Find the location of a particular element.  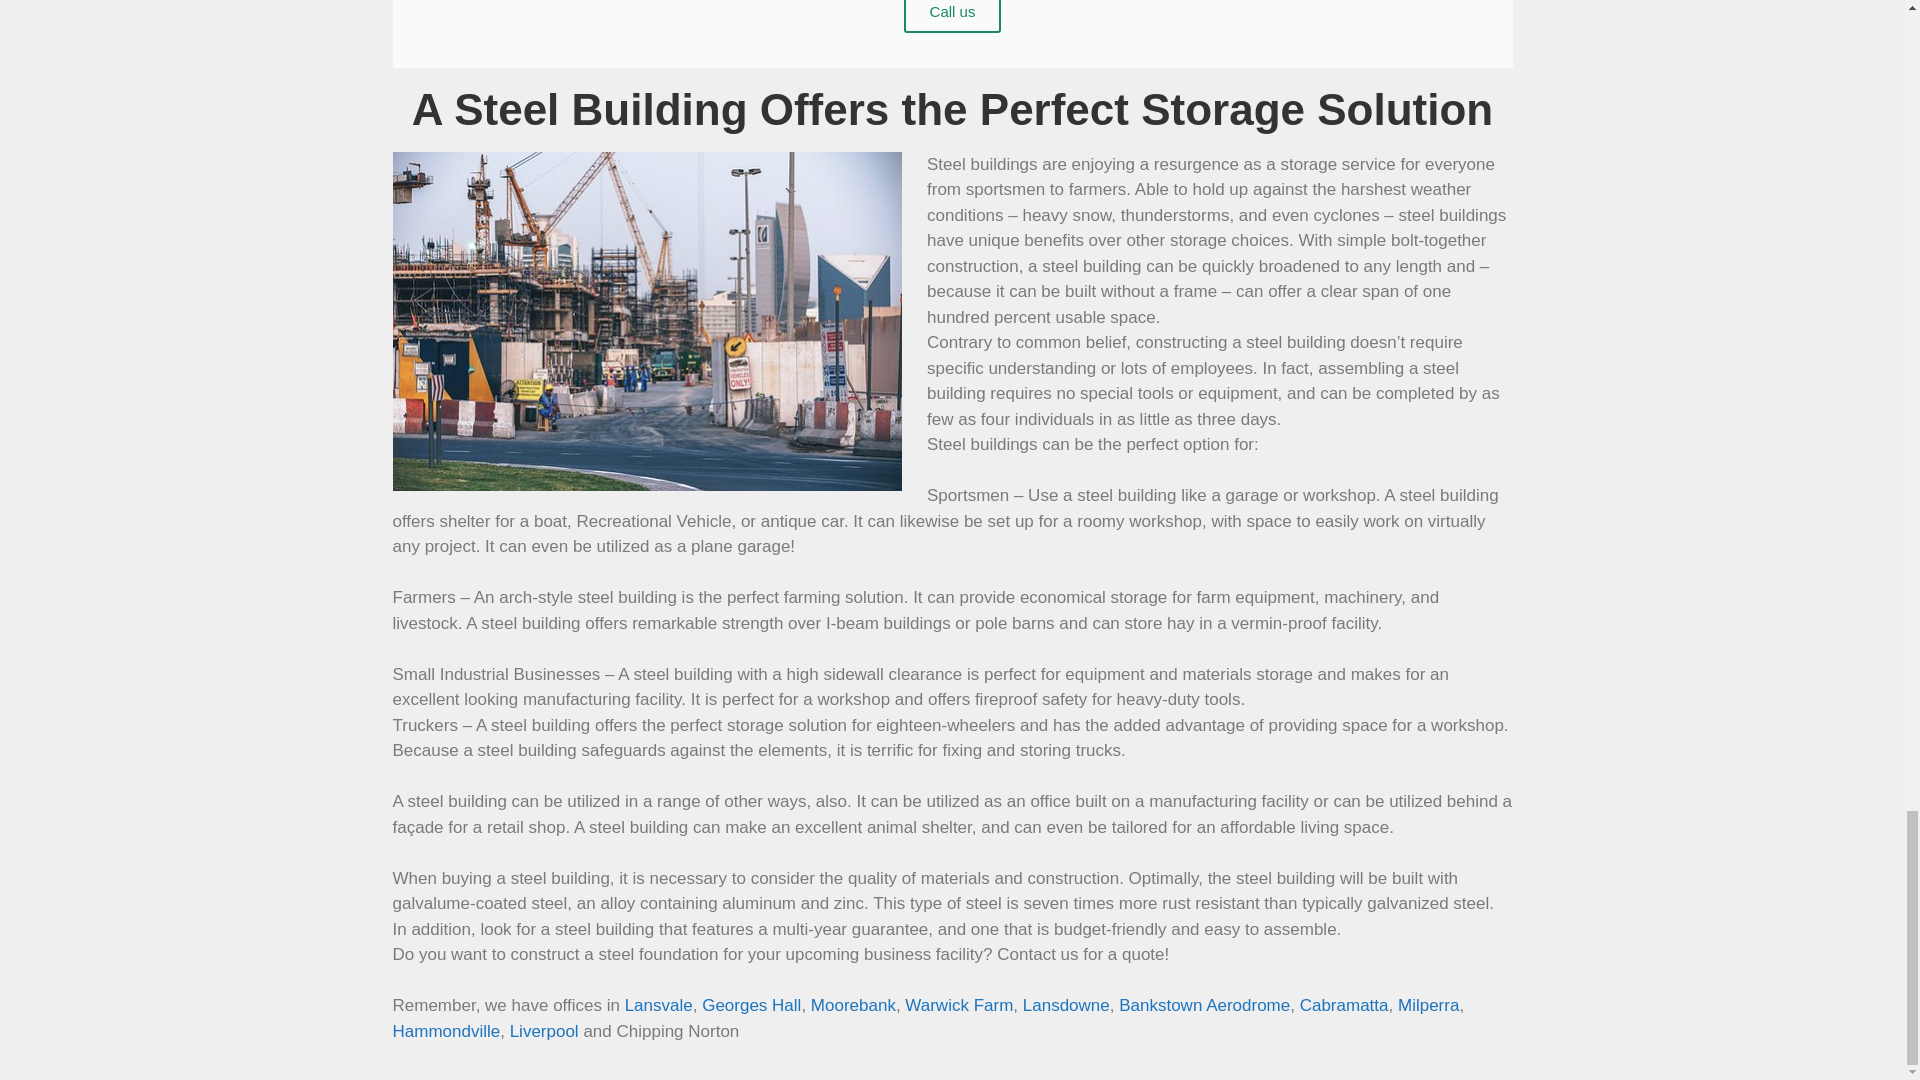

Cabramatta is located at coordinates (1344, 1005).